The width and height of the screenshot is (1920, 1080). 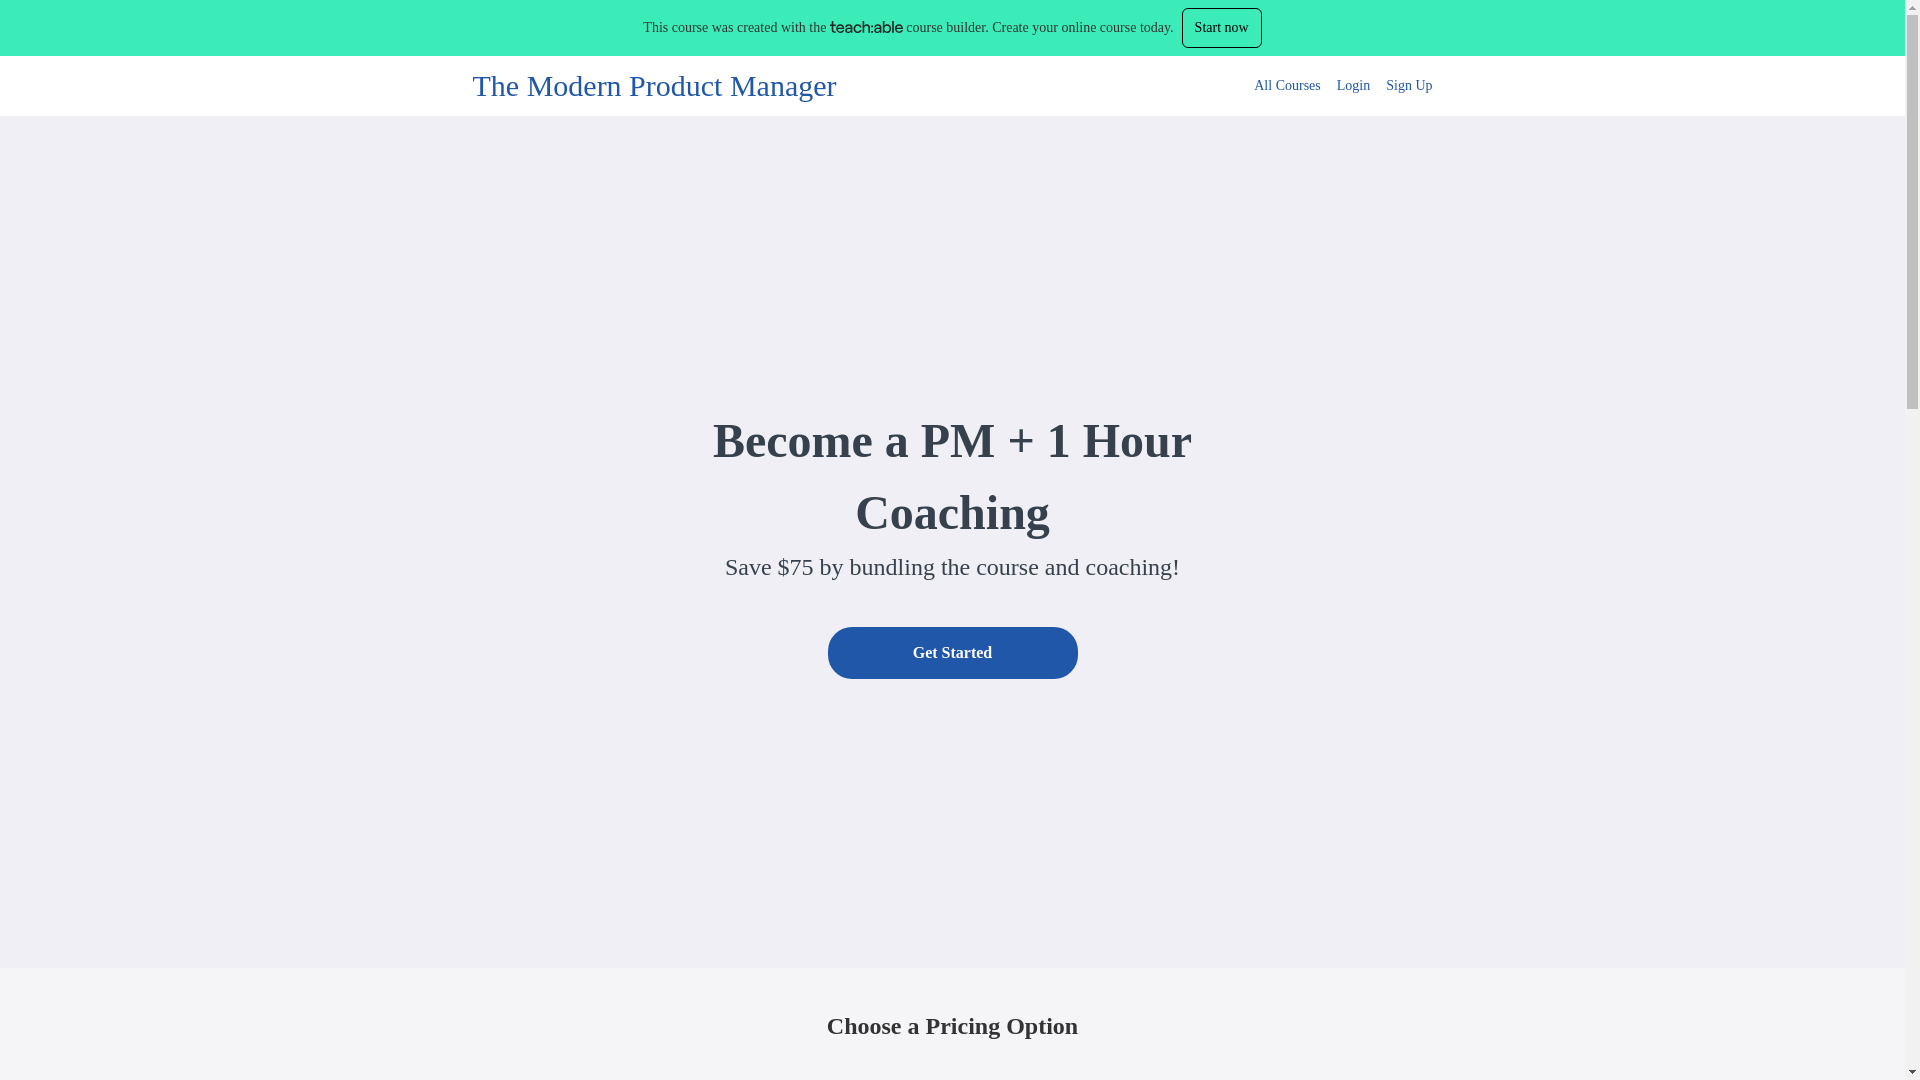 I want to click on Login, so click(x=1353, y=86).